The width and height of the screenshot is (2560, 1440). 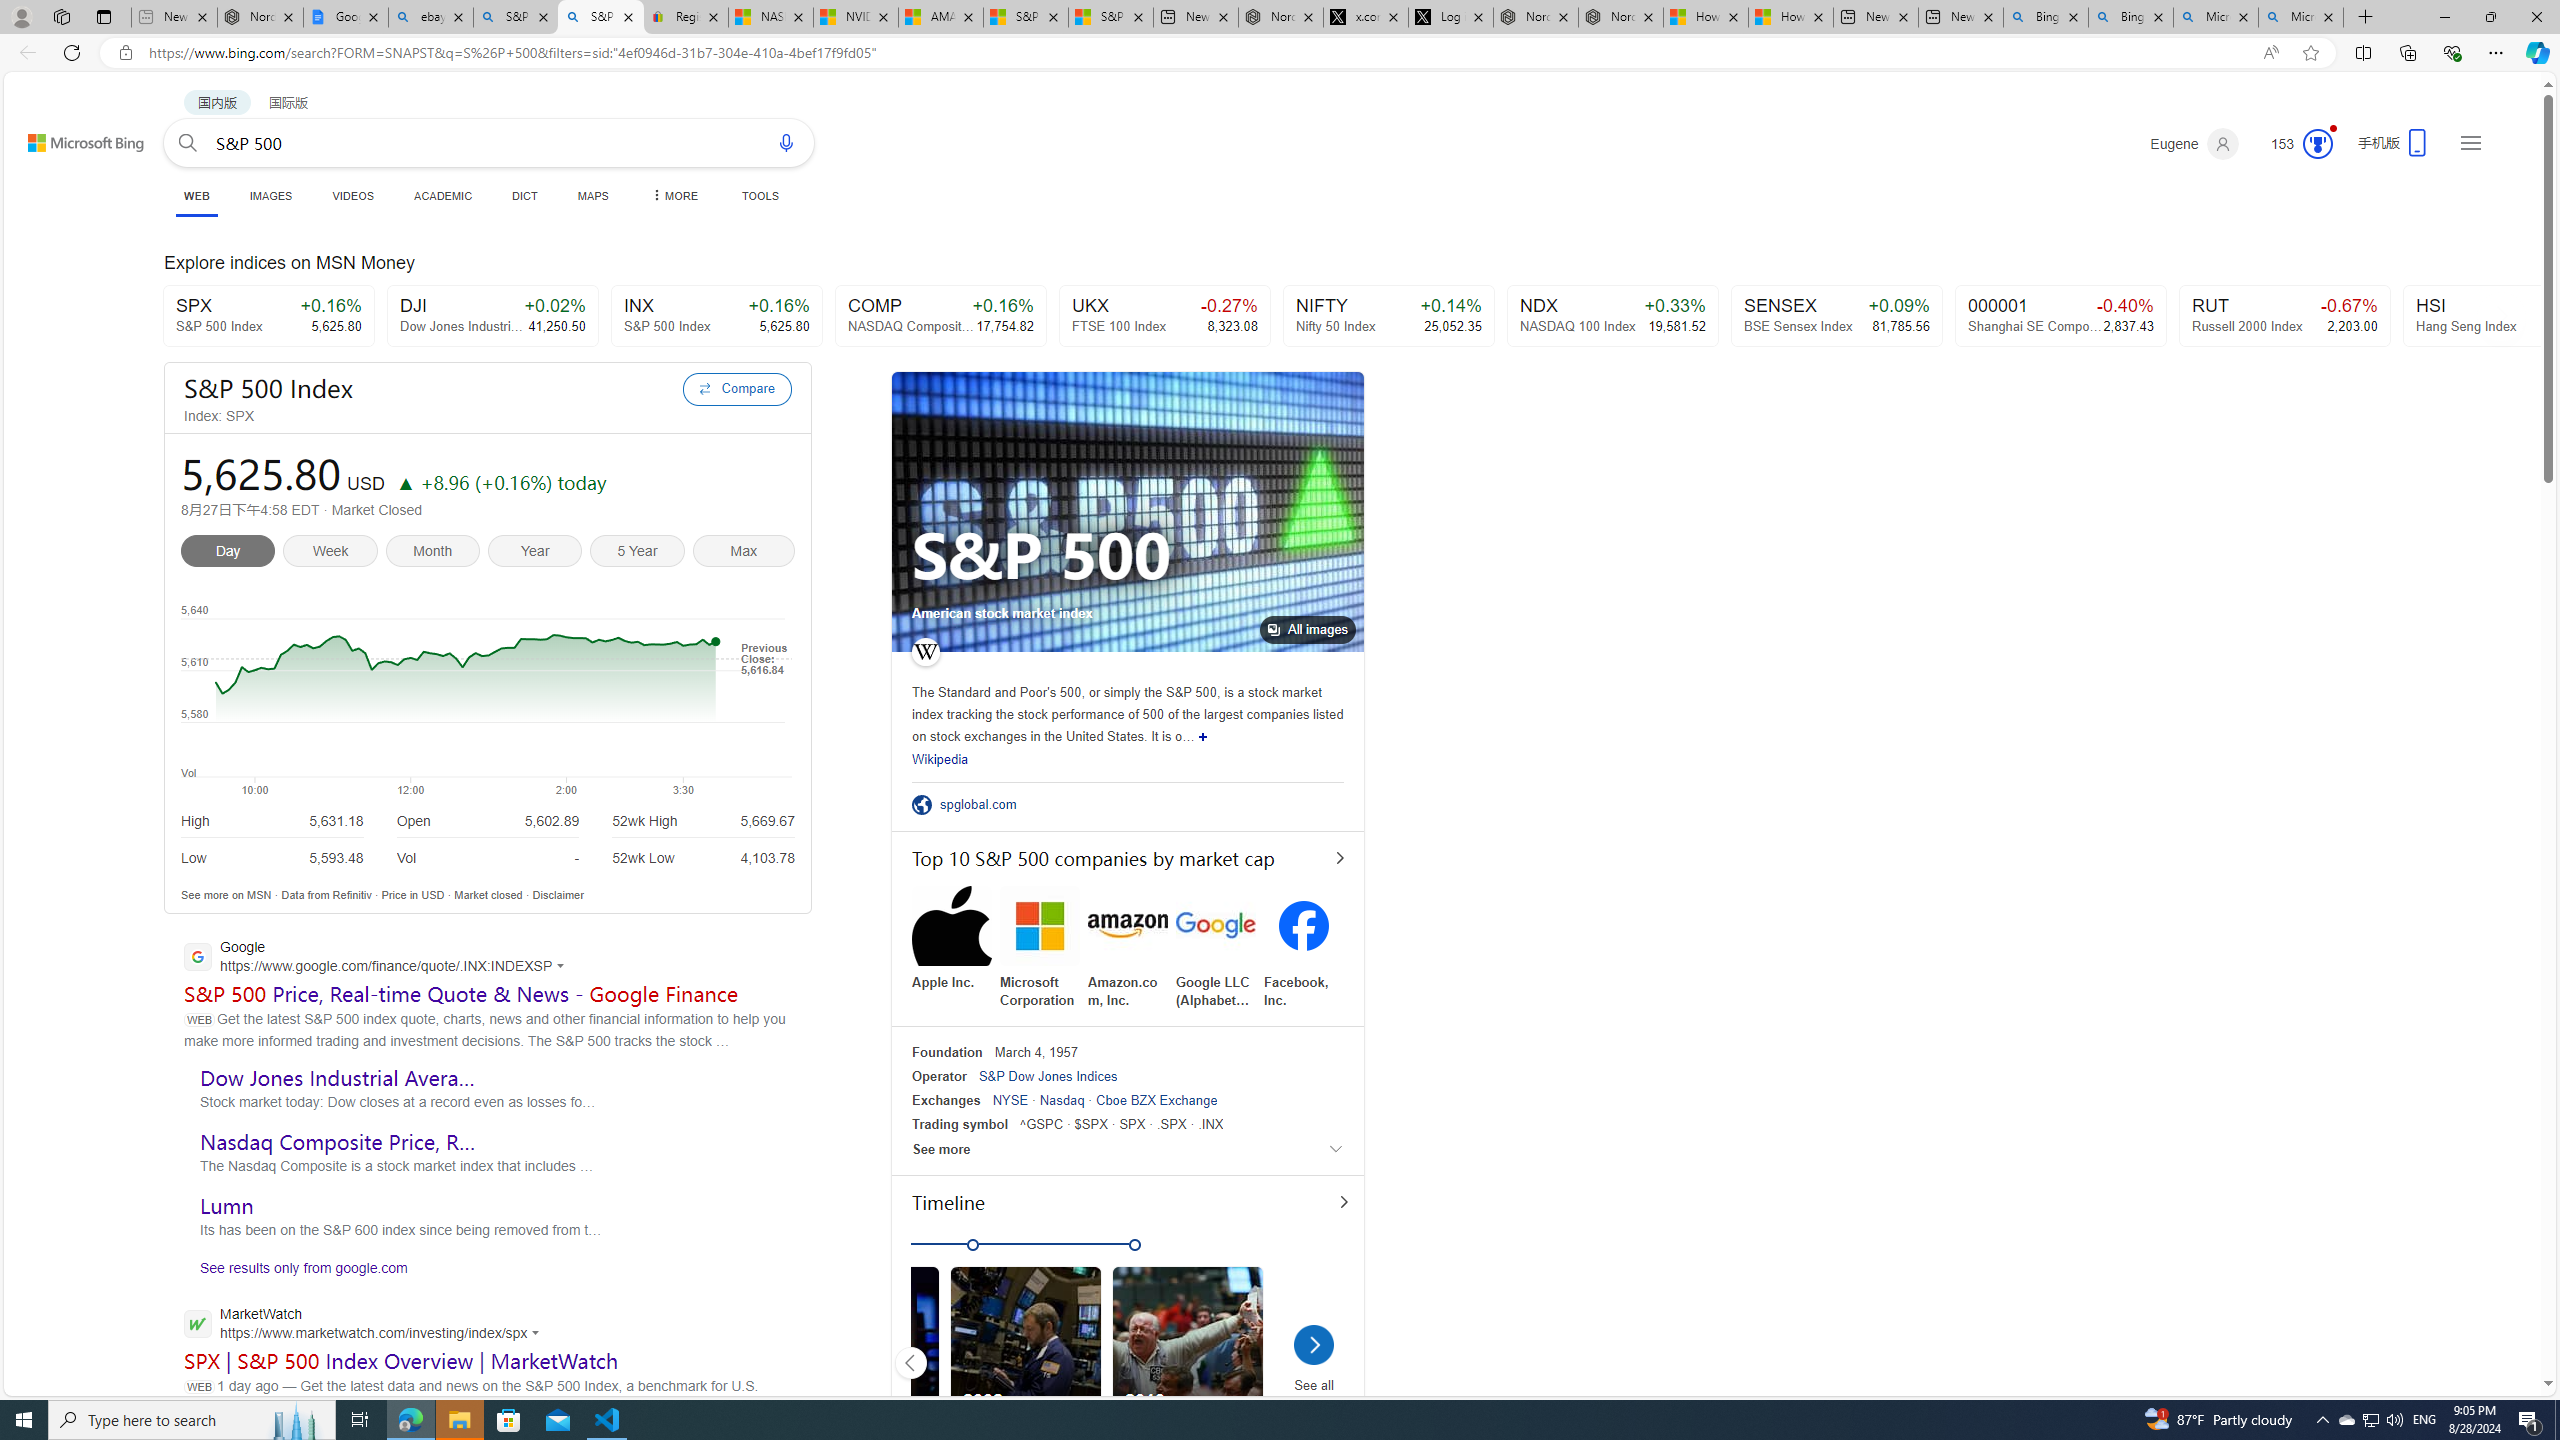 I want to click on Official Site, so click(x=925, y=804).